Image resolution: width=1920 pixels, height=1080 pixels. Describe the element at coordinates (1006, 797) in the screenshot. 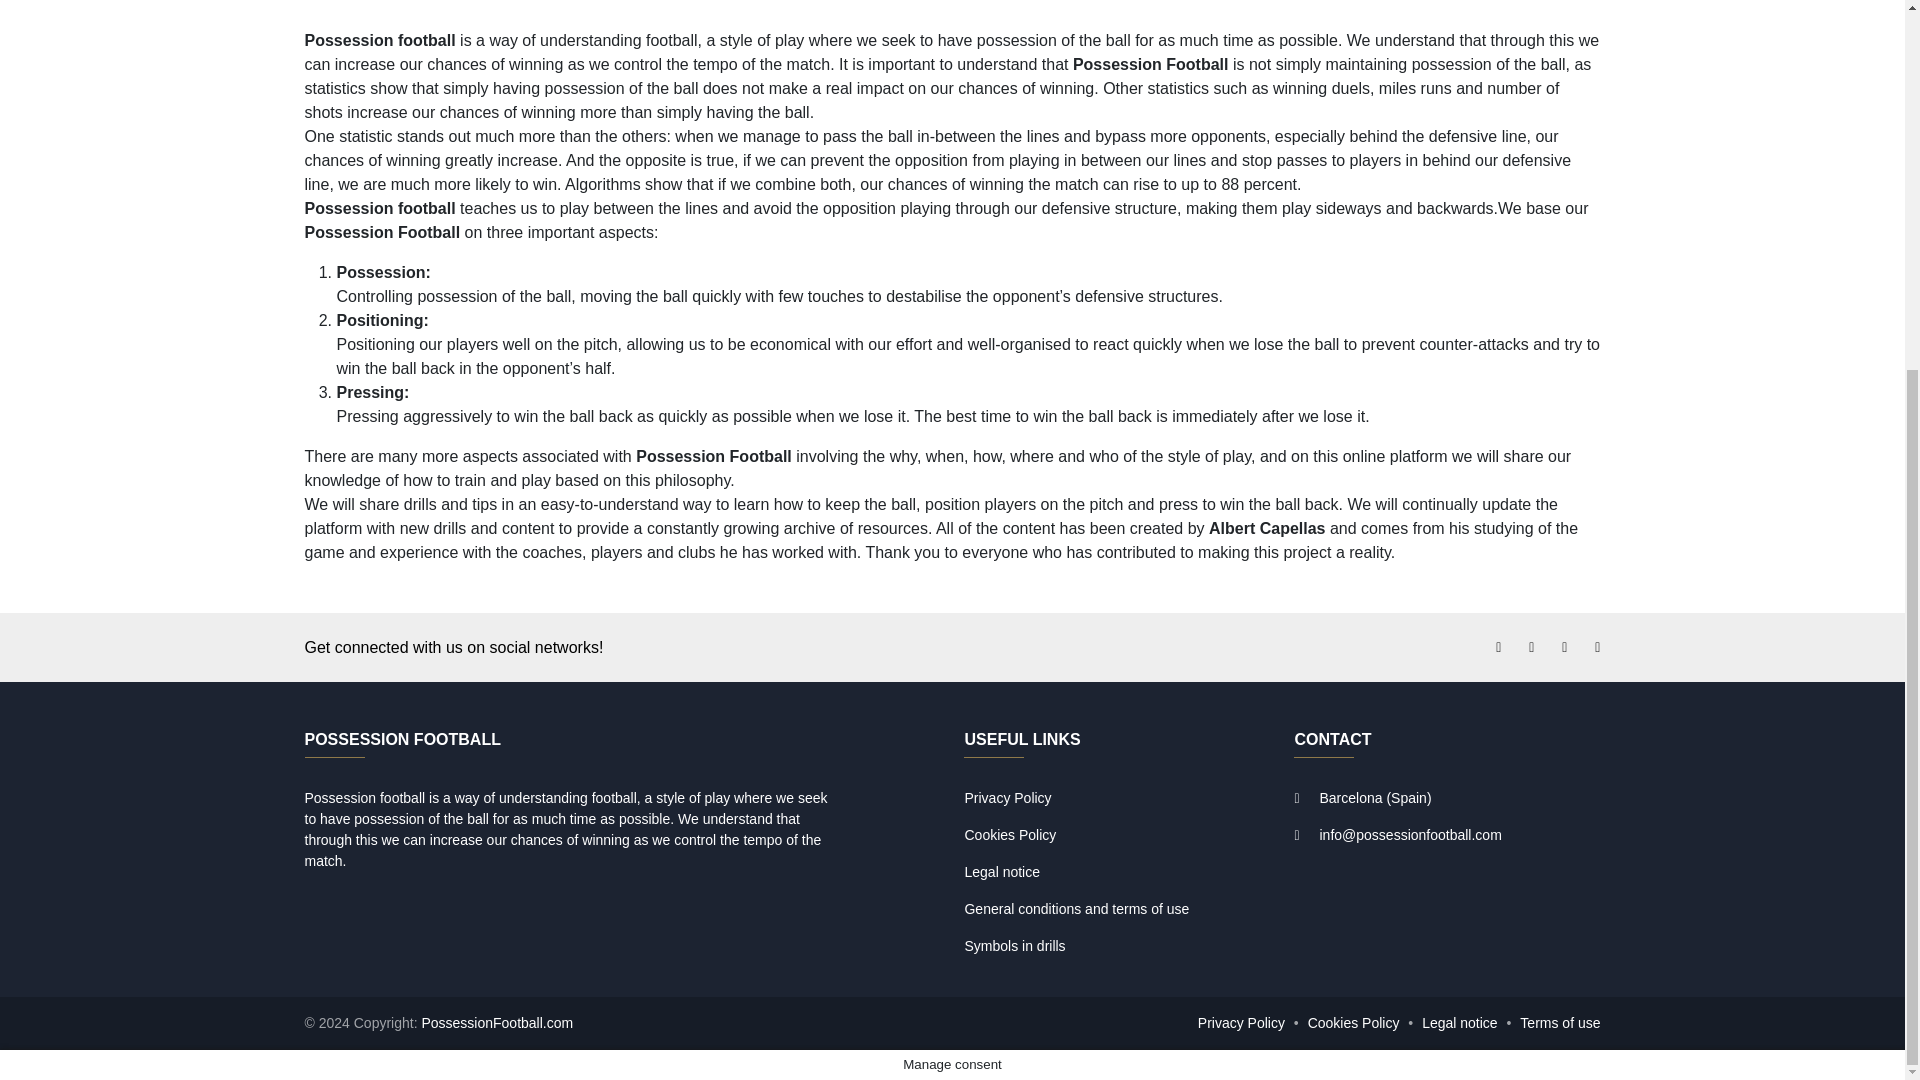

I see `Privacy Policy` at that location.